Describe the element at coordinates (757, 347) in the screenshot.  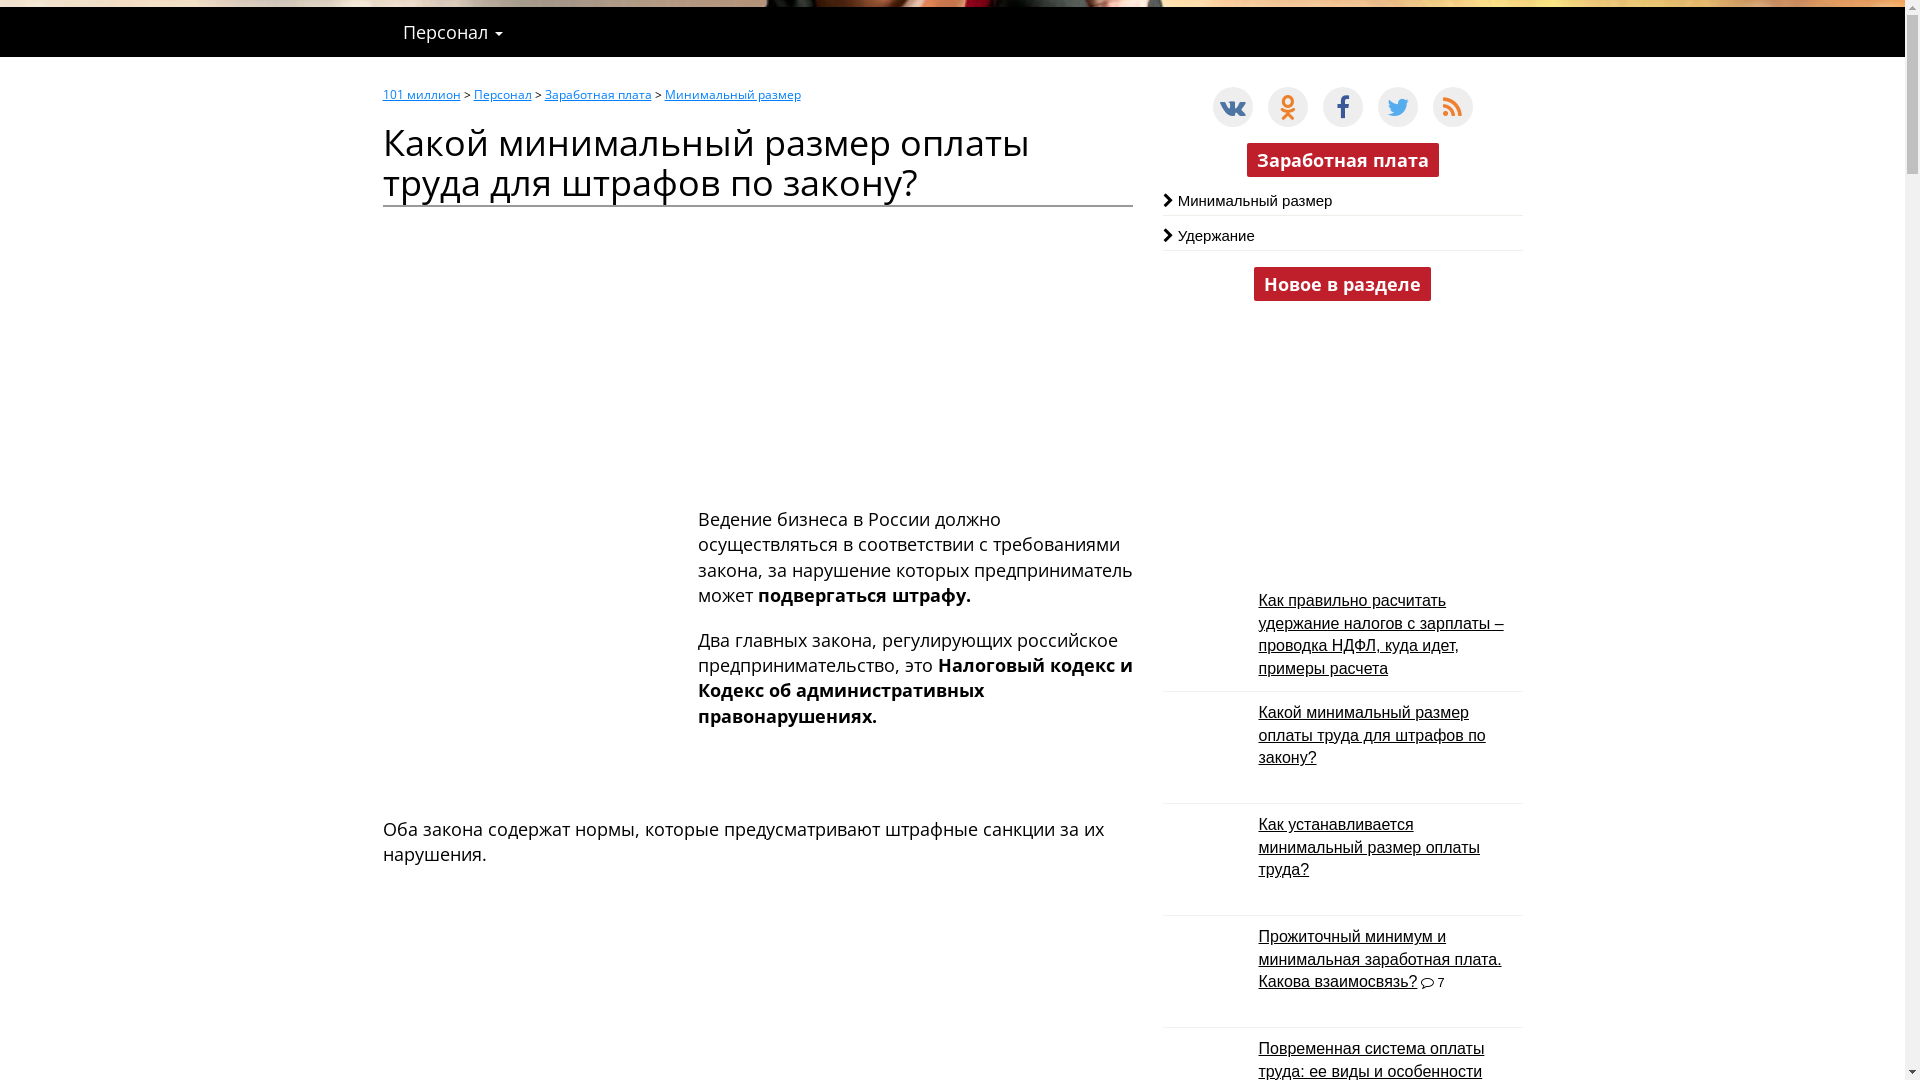
I see `Advertisement` at that location.